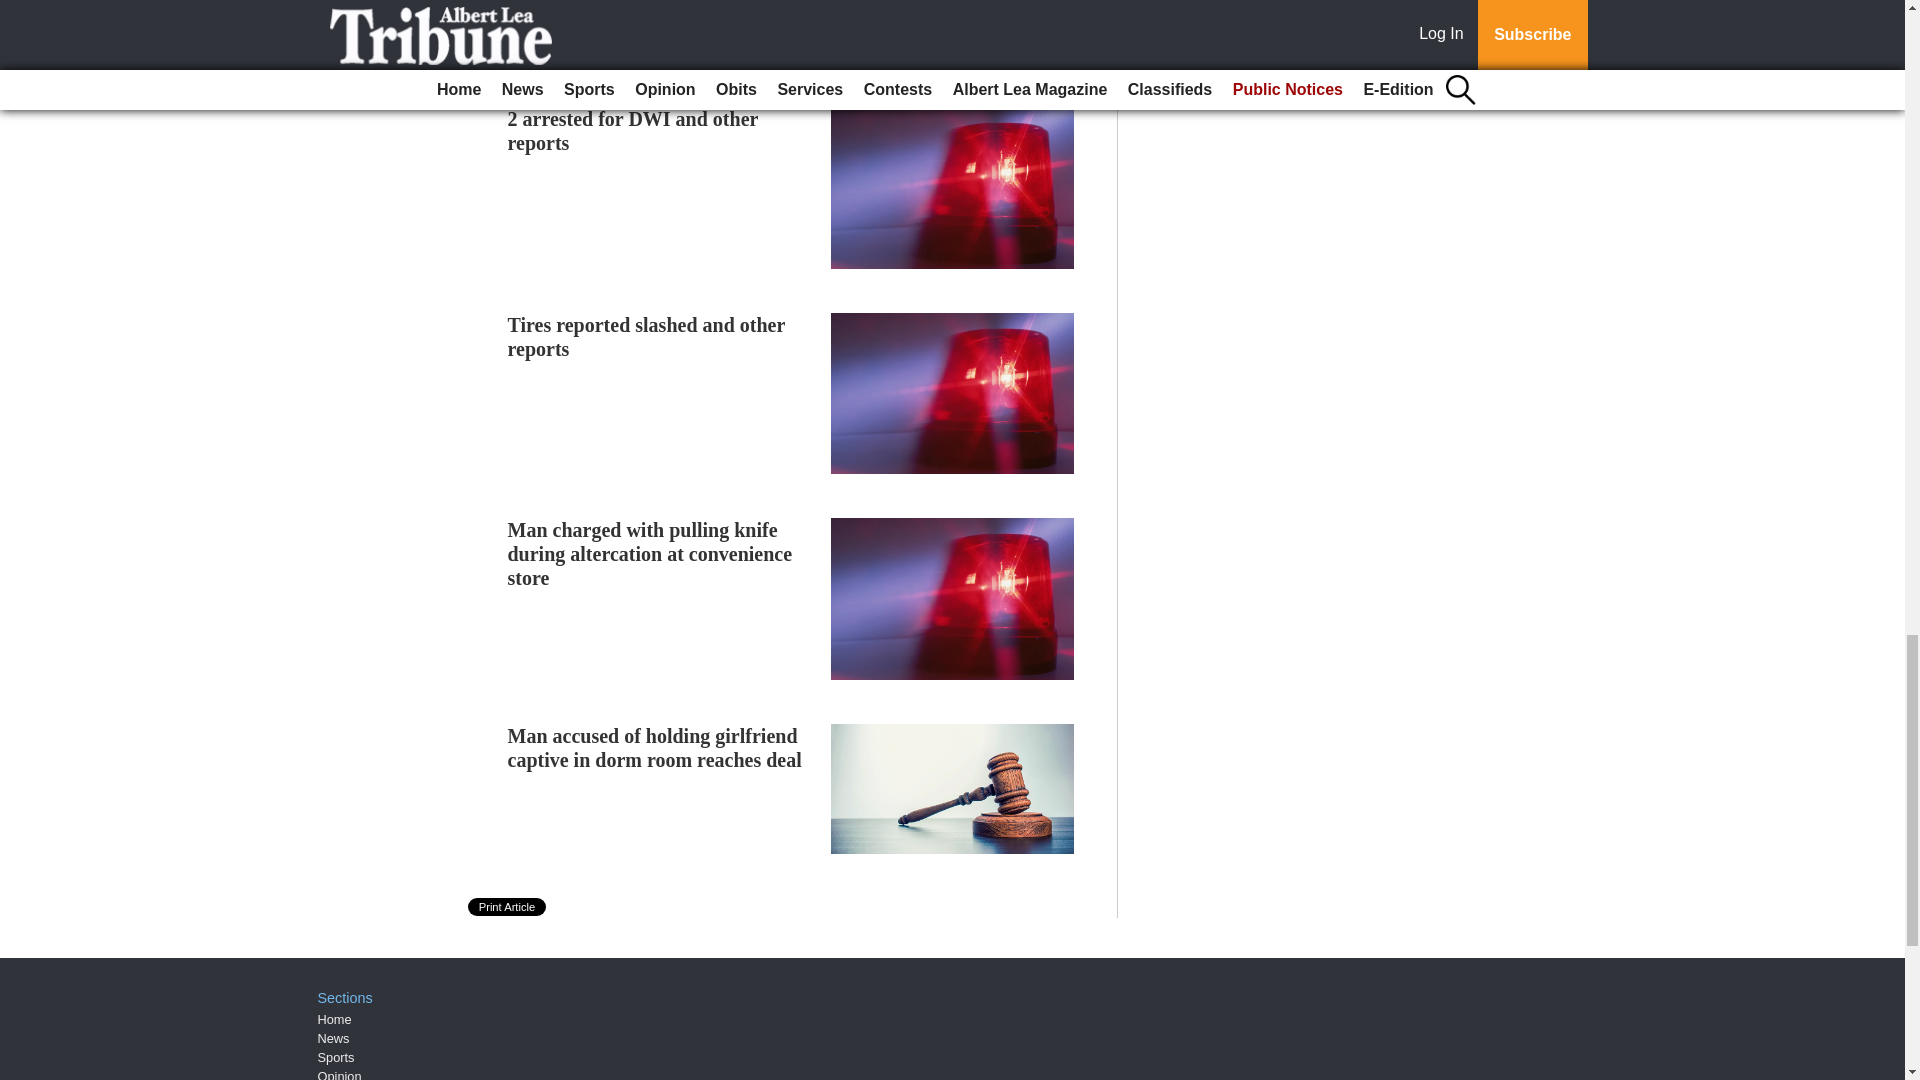 Image resolution: width=1920 pixels, height=1080 pixels. Describe the element at coordinates (646, 336) in the screenshot. I see `Tires reported slashed and other reports` at that location.